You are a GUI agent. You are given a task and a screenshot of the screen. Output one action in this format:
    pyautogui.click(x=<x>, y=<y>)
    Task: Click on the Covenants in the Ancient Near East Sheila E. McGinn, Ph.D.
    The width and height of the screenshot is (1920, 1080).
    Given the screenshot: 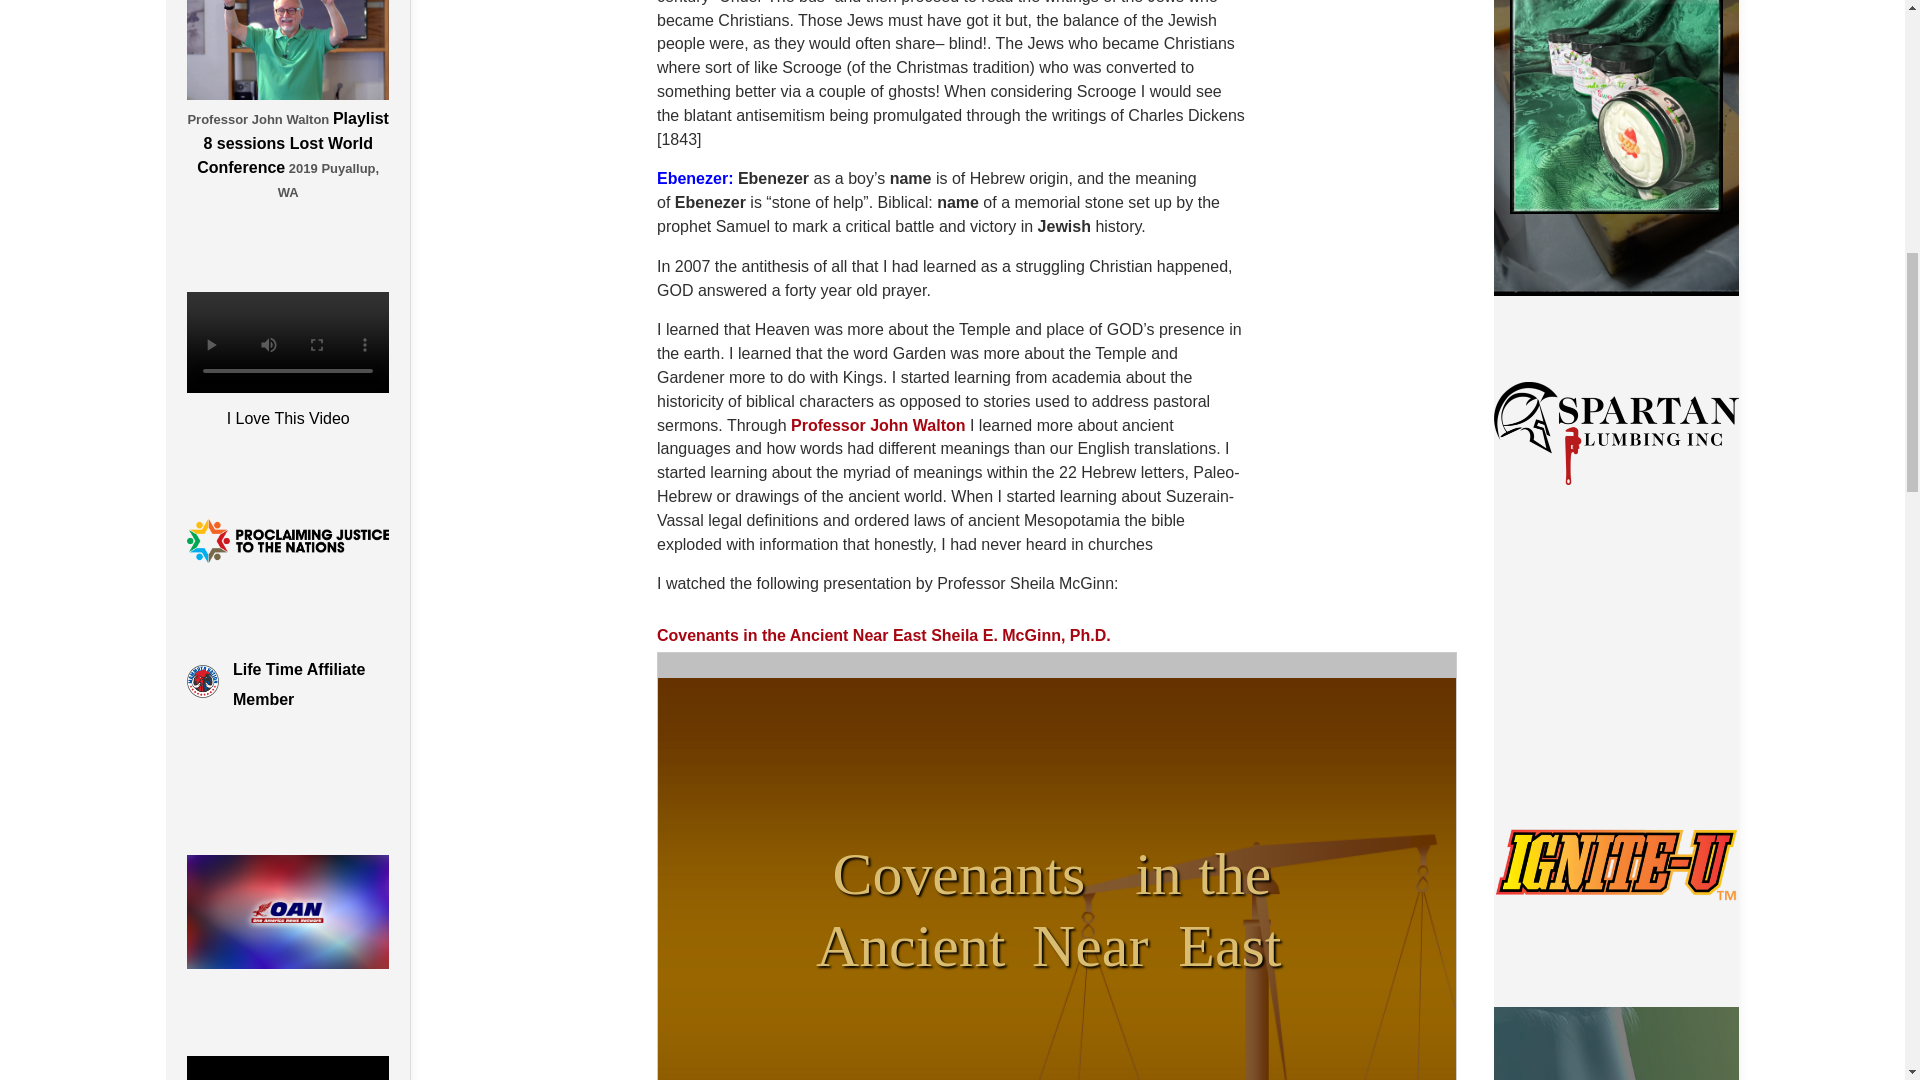 What is the action you would take?
    pyautogui.click(x=884, y=635)
    